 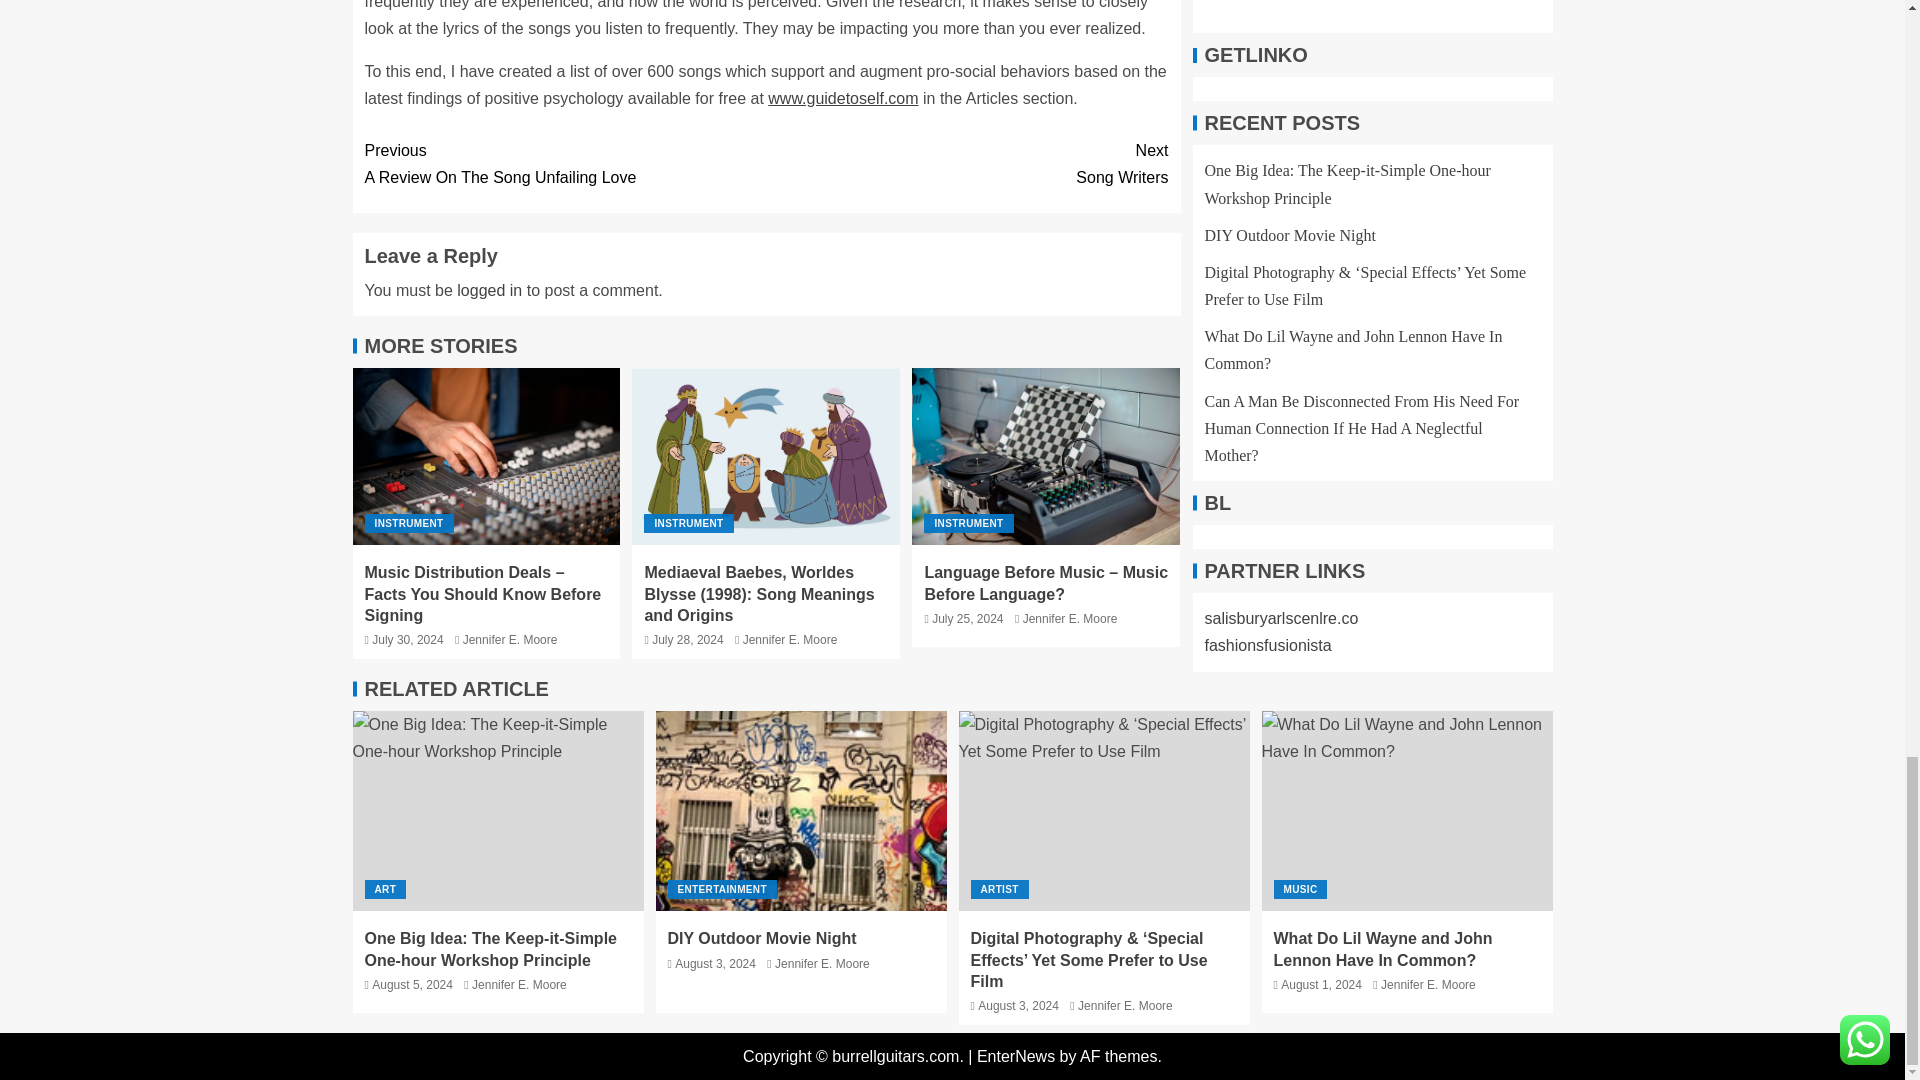 I want to click on INSTRUMENT, so click(x=968, y=524).